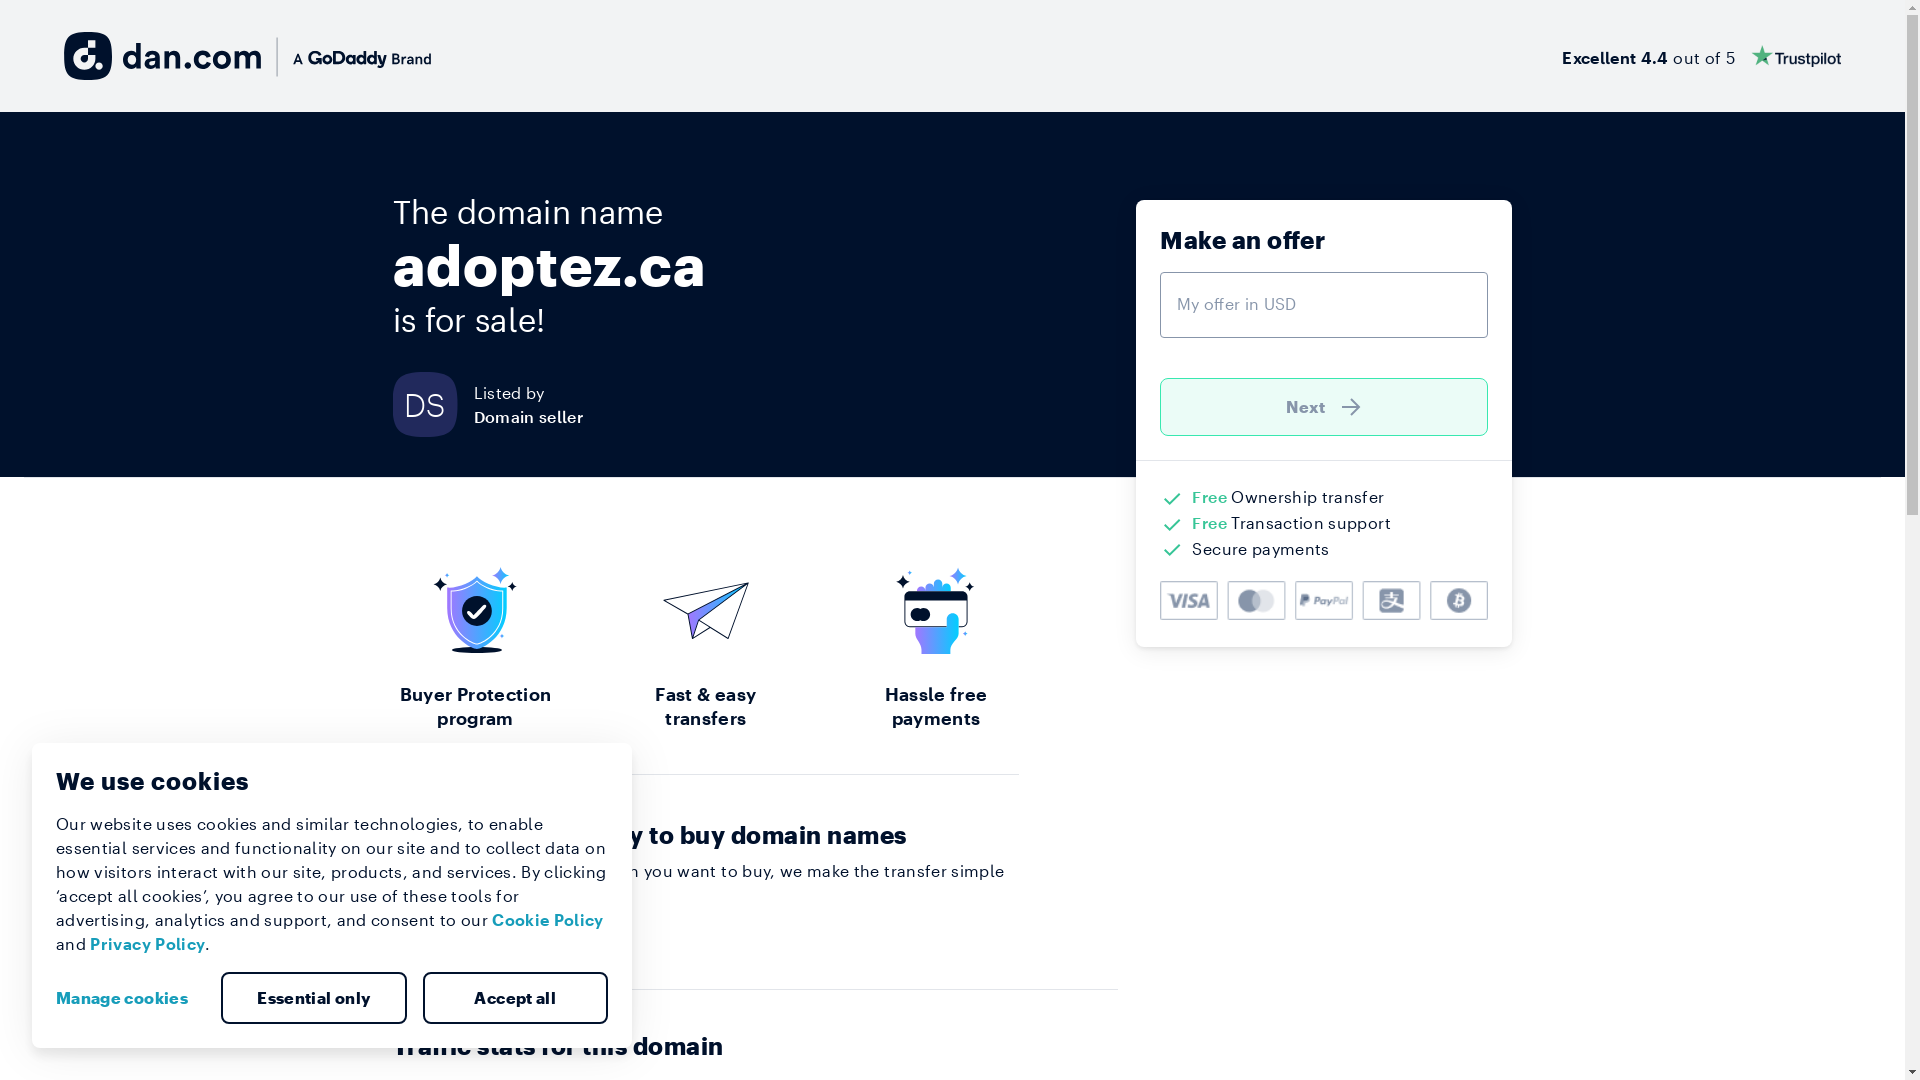 This screenshot has height=1080, width=1920. What do you see at coordinates (148, 944) in the screenshot?
I see `Privacy Policy` at bounding box center [148, 944].